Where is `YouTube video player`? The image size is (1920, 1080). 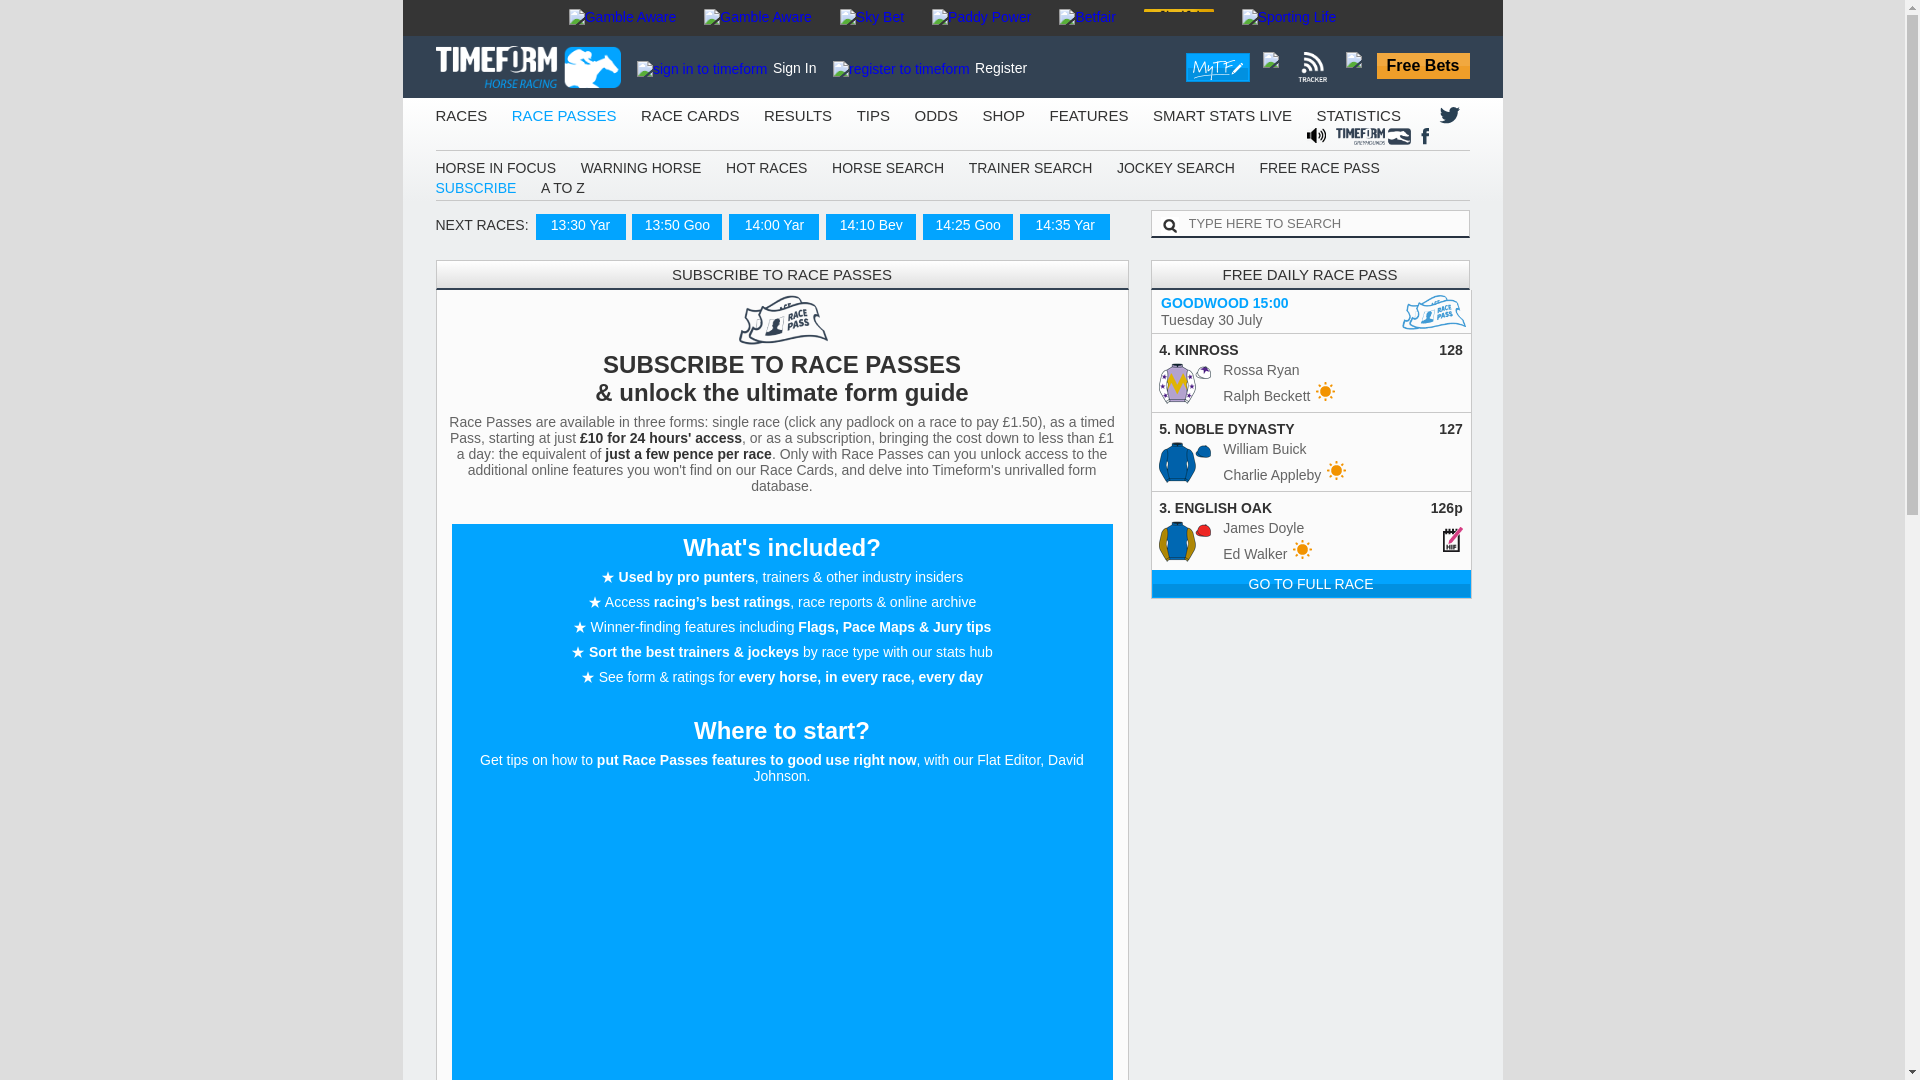
YouTube video player is located at coordinates (782, 935).